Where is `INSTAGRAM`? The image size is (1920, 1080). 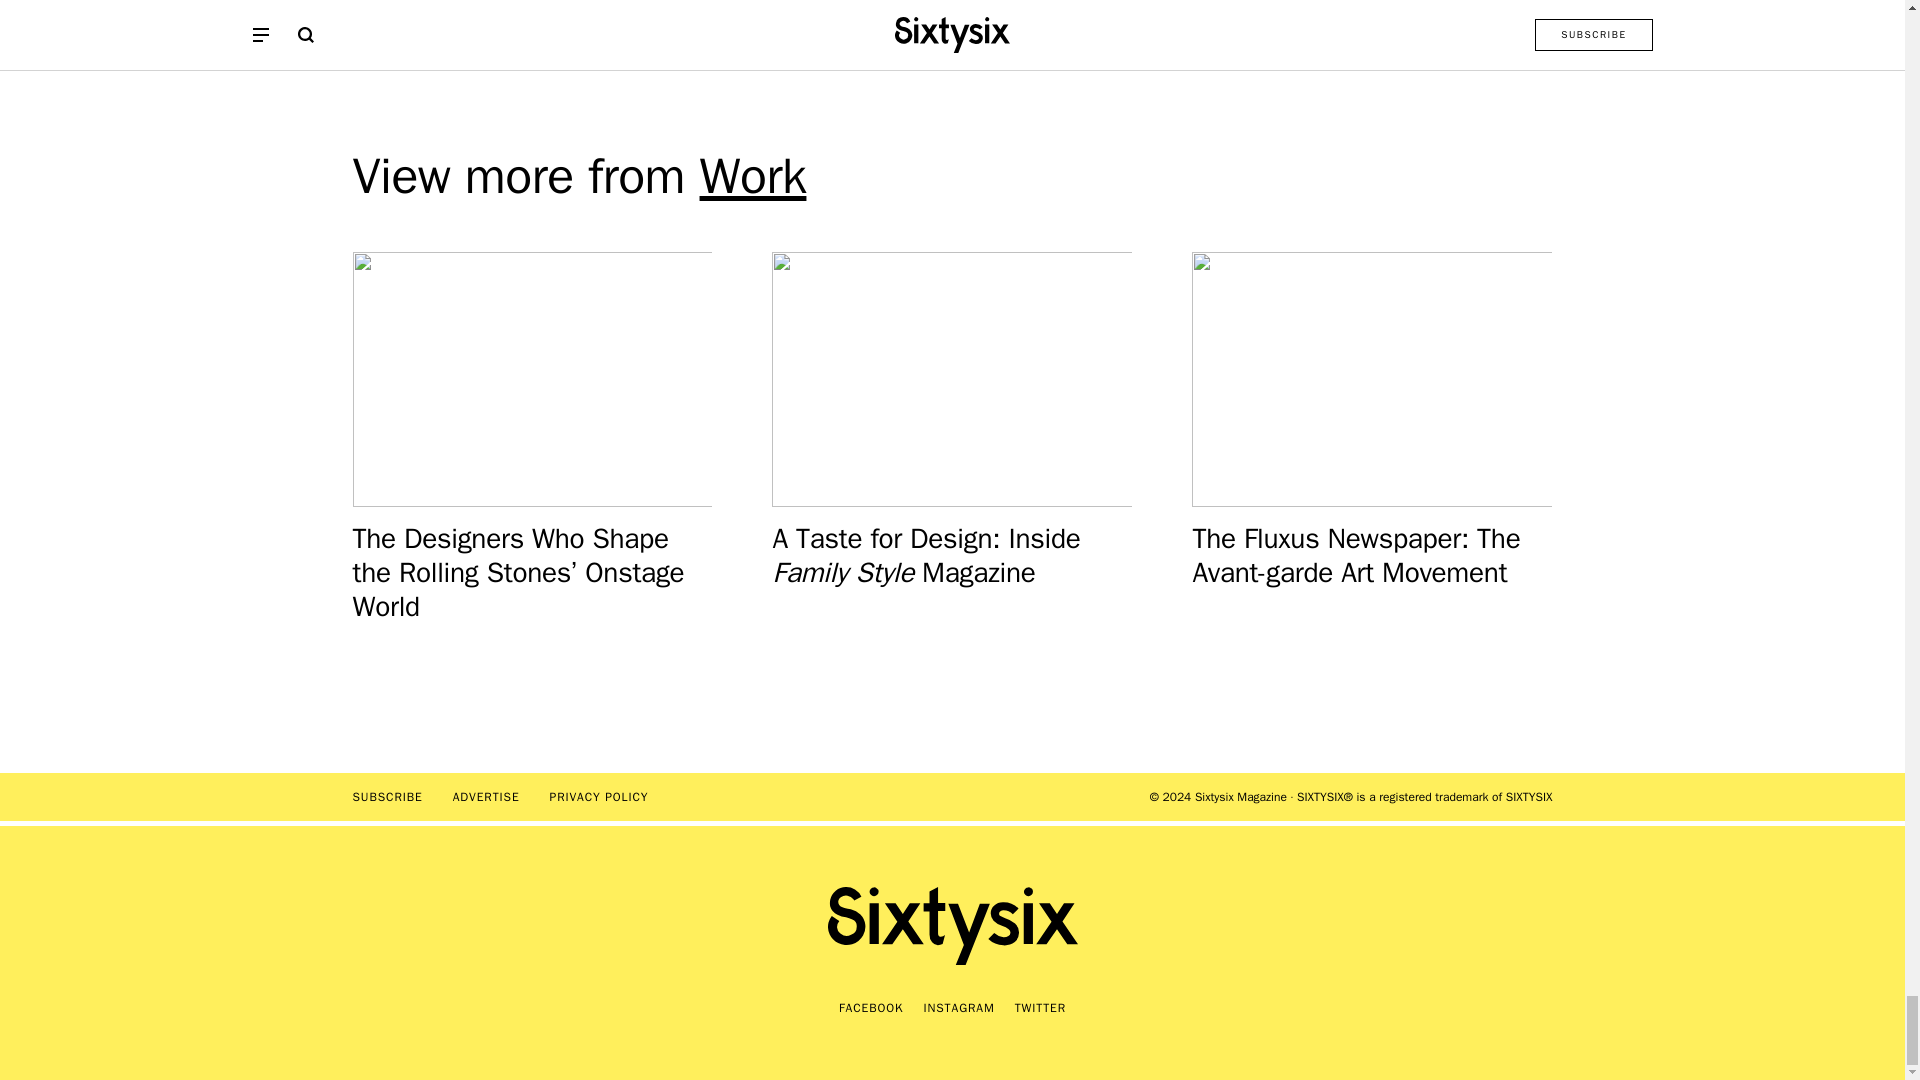
INSTAGRAM is located at coordinates (958, 1008).